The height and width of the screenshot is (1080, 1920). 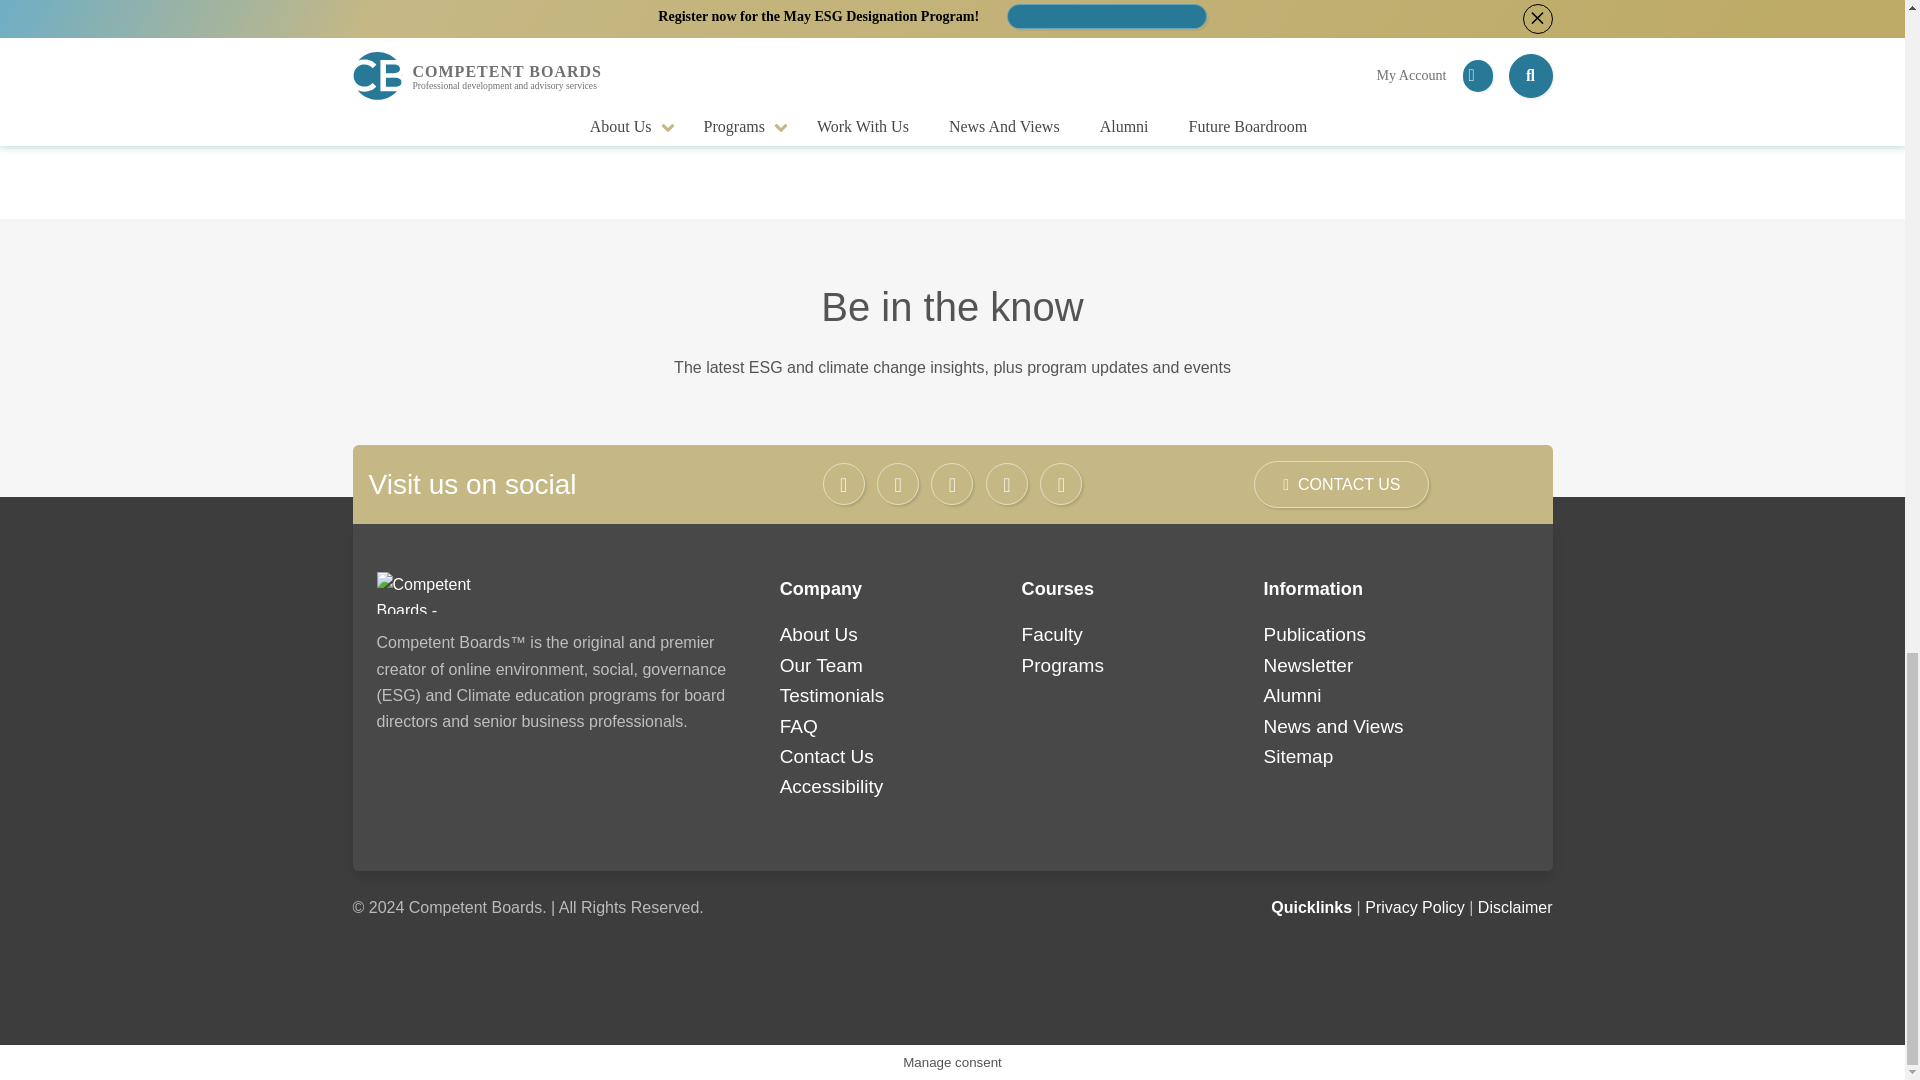 What do you see at coordinates (1006, 484) in the screenshot?
I see `Linkedin` at bounding box center [1006, 484].